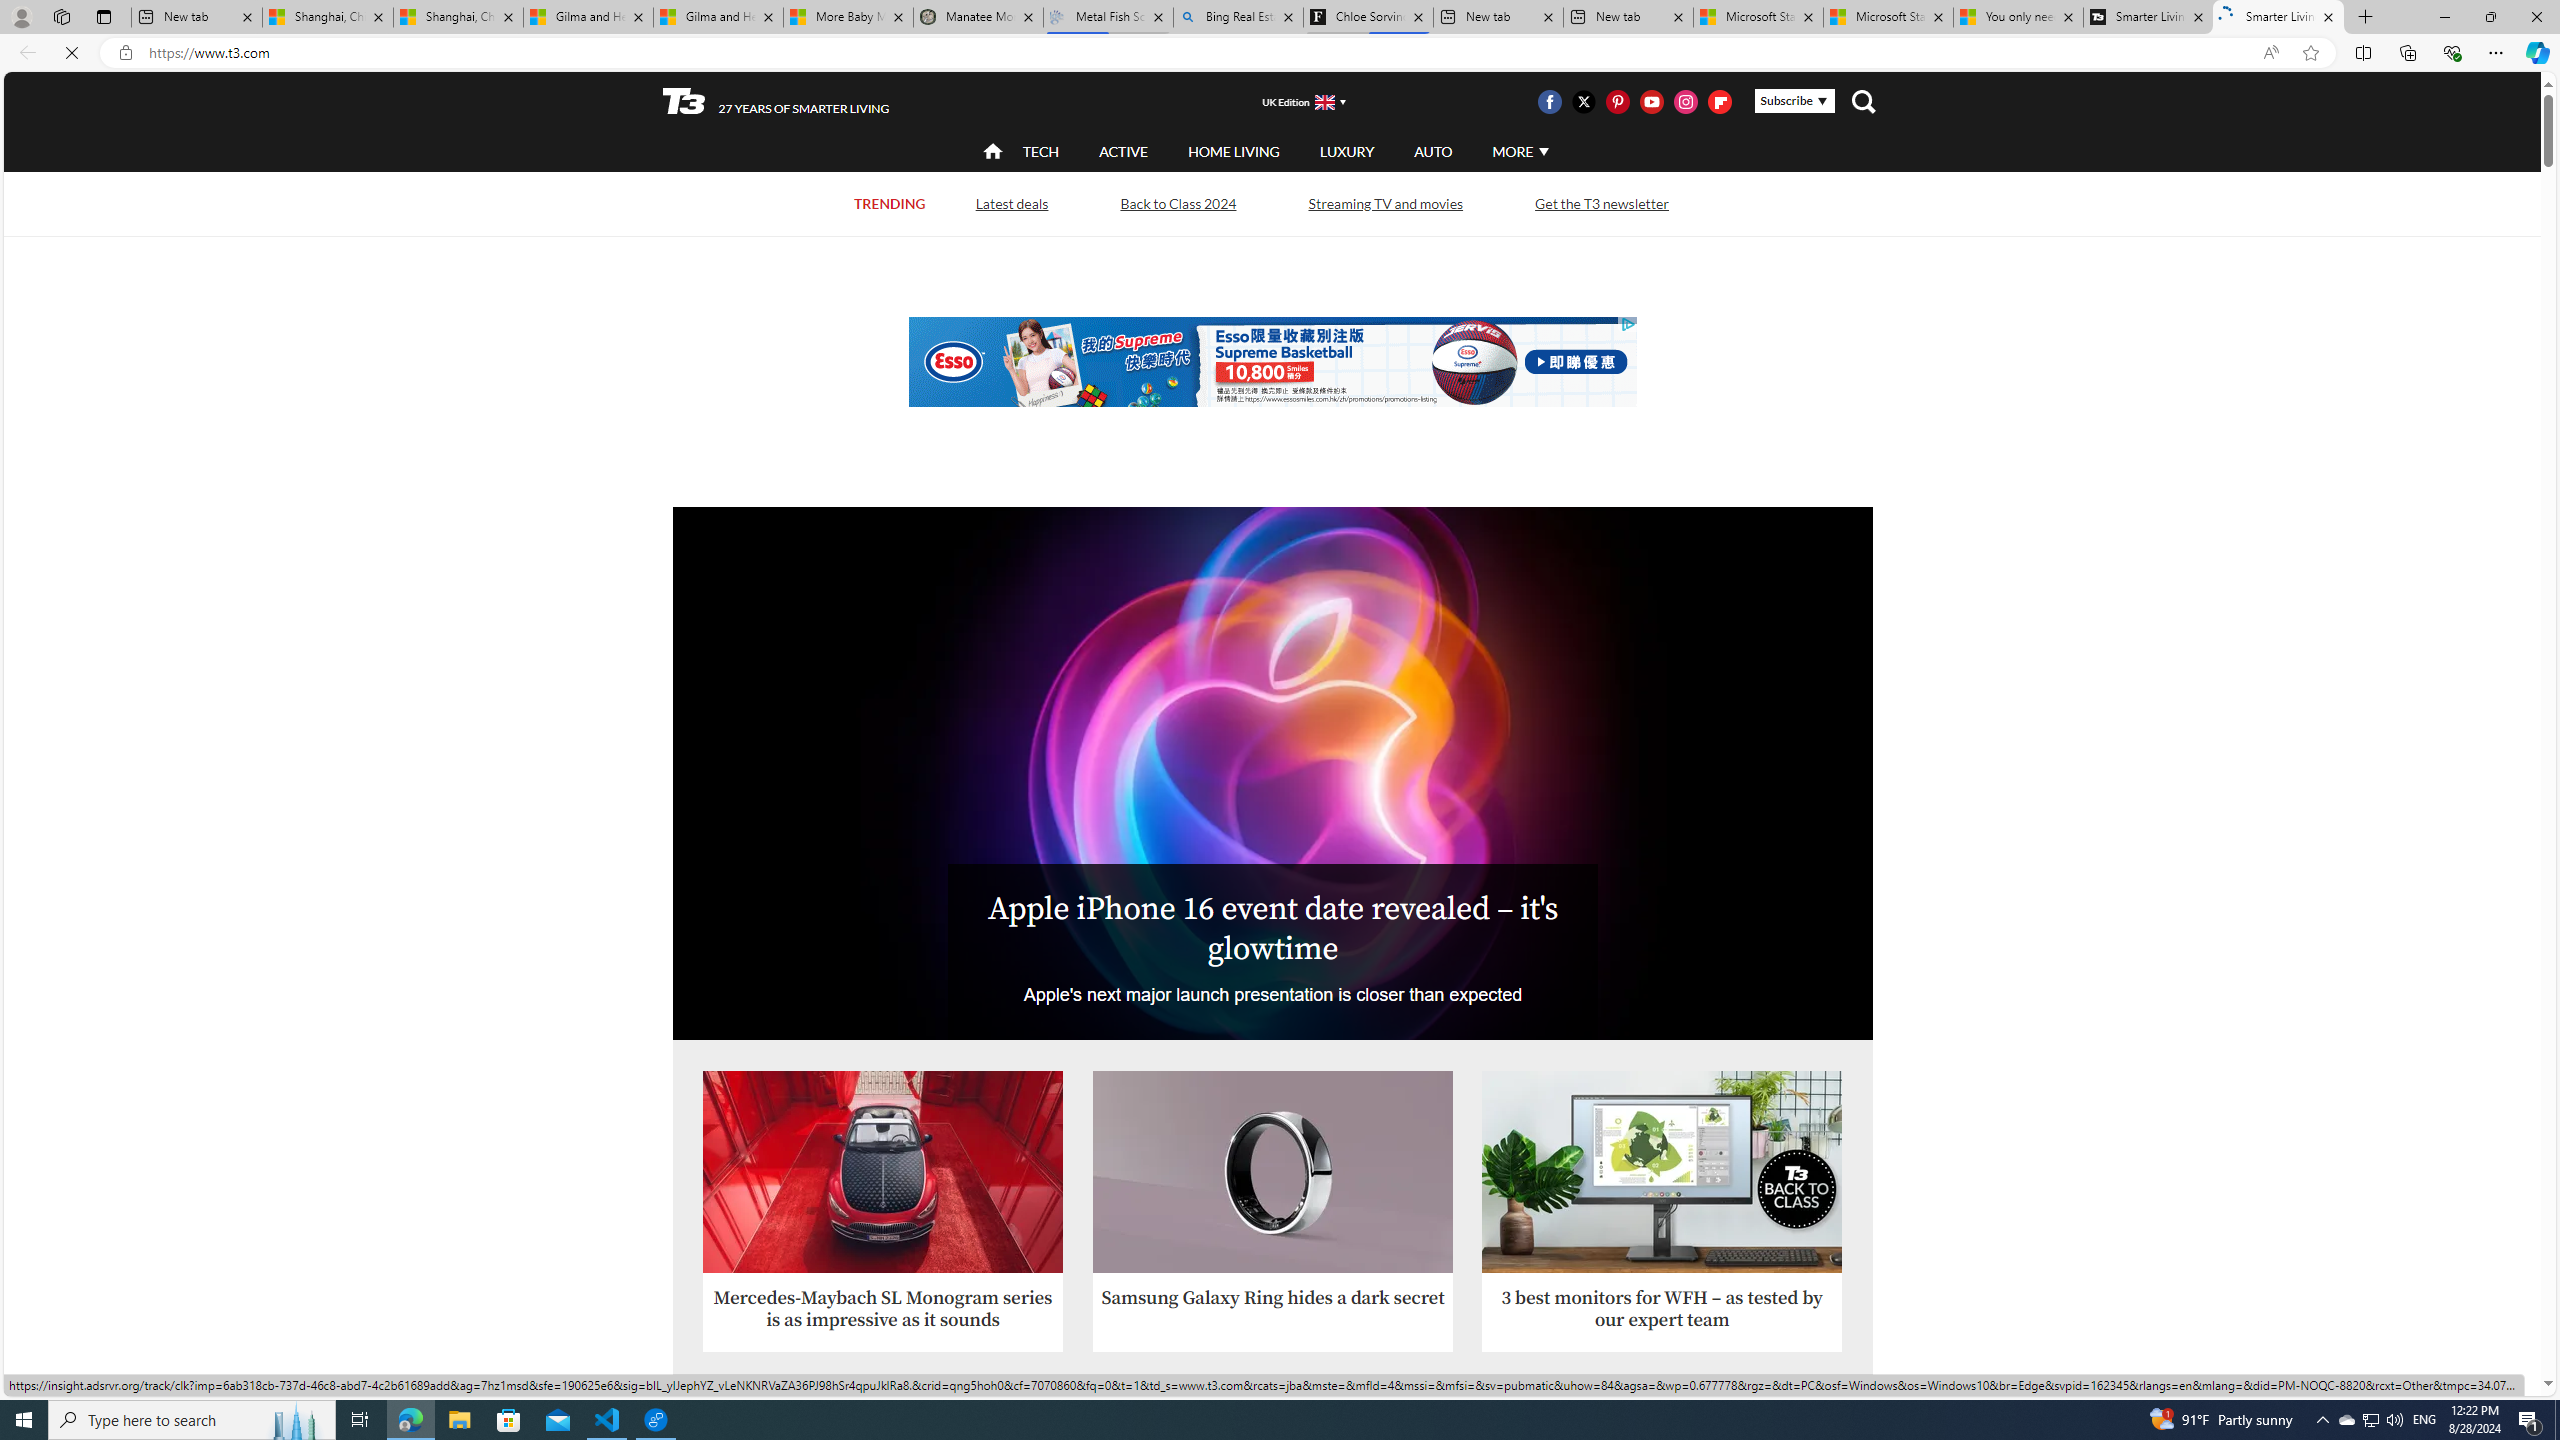 The image size is (2560, 1440). I want to click on Samsung Galaxy Ring Samsung Galaxy Ring hides a dark secret, so click(1274, 1190).